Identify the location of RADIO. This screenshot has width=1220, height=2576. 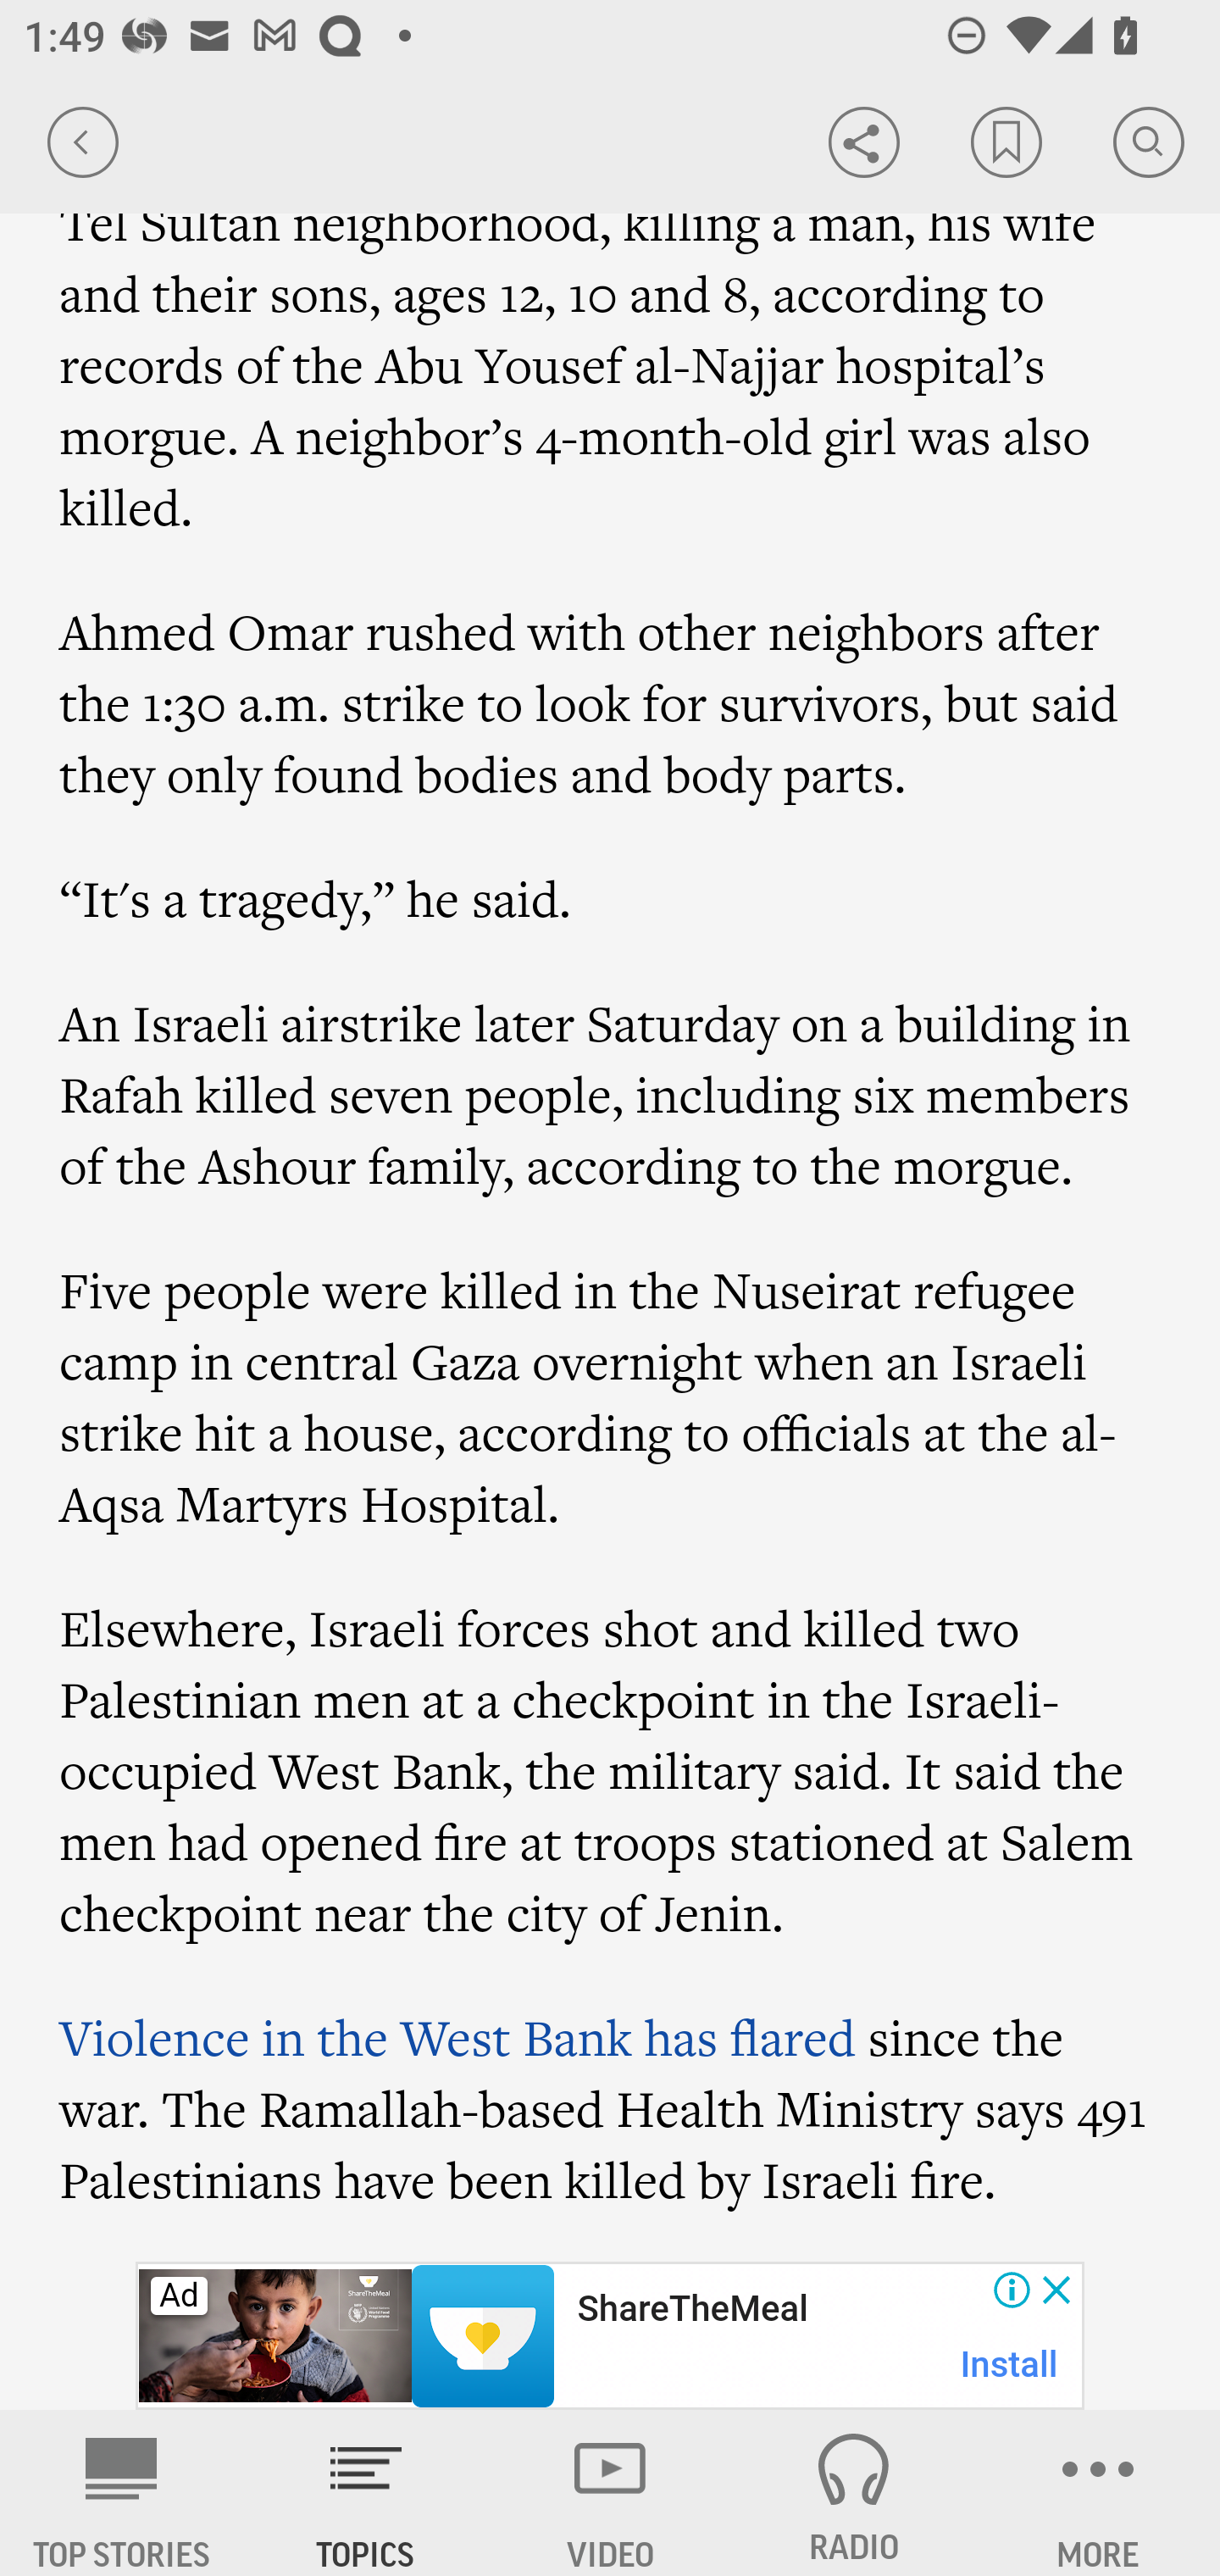
(854, 2493).